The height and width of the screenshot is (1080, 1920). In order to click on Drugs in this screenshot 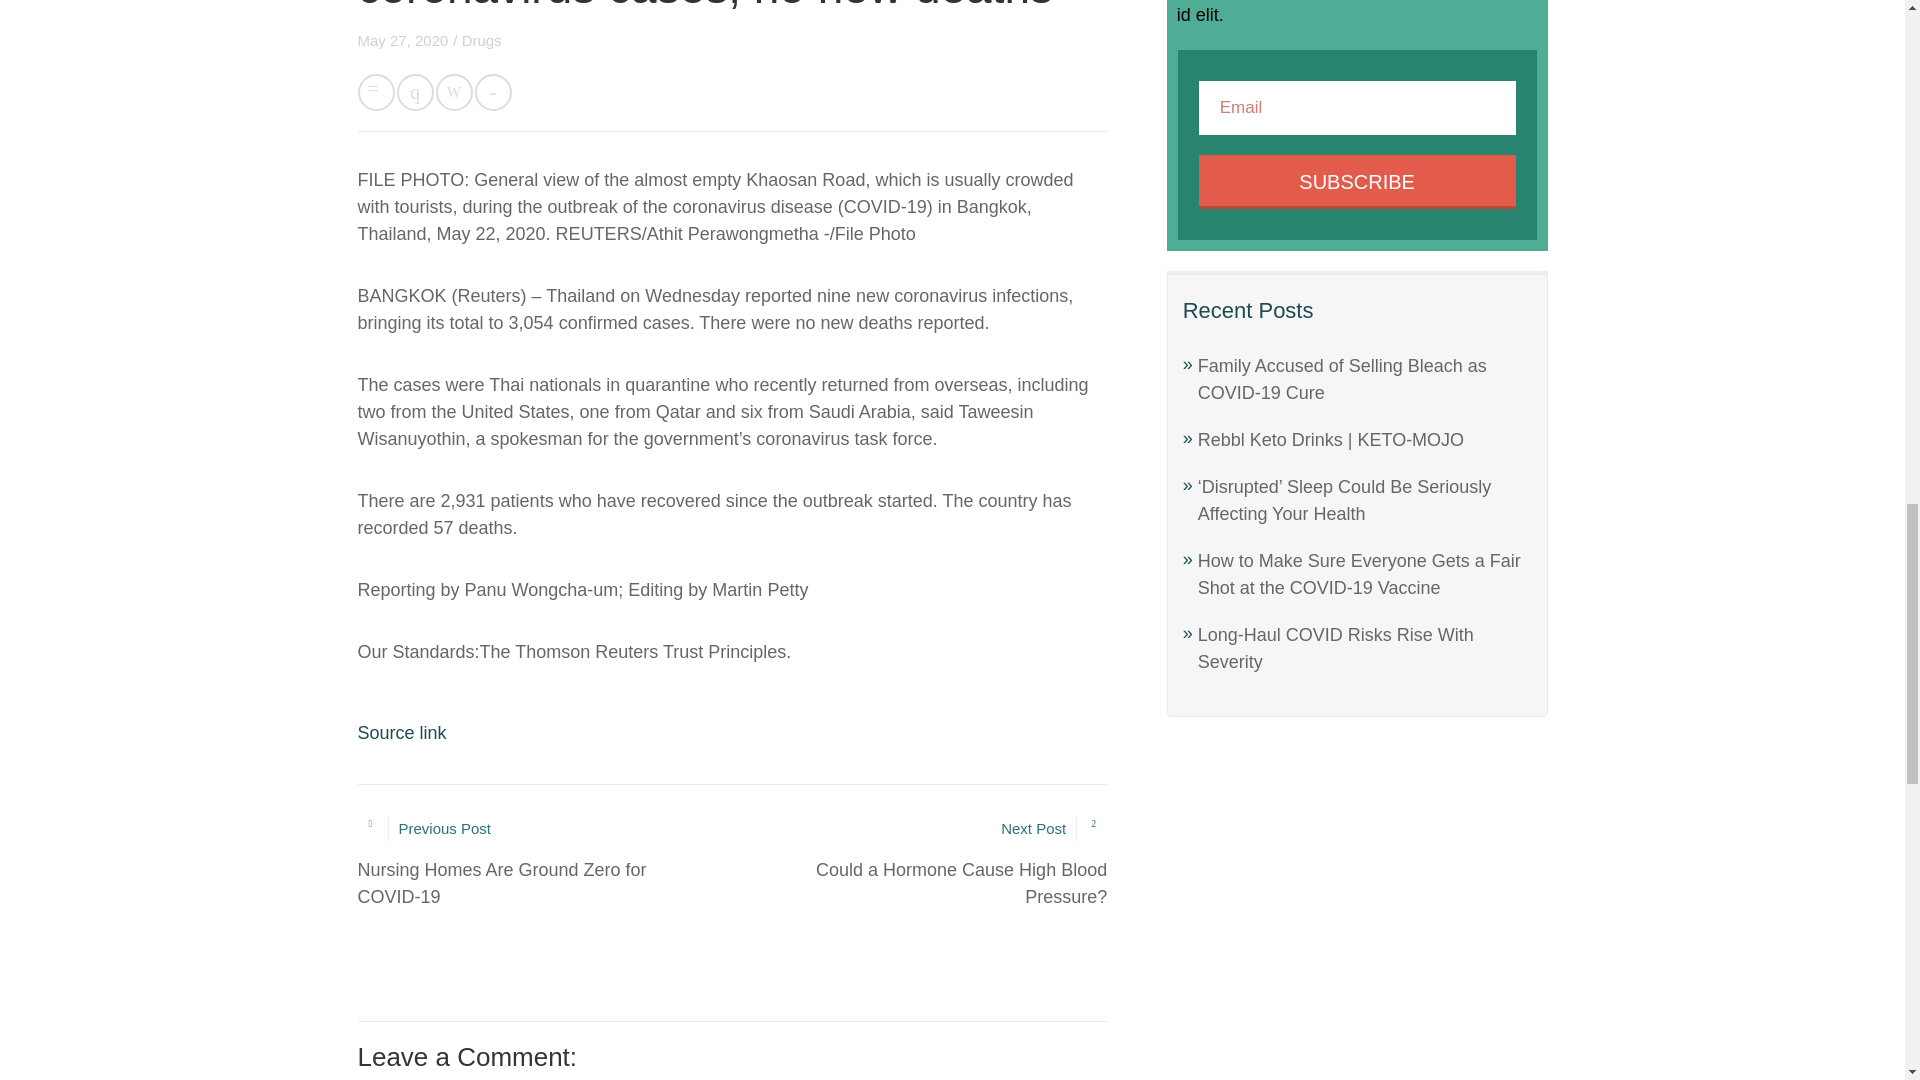, I will do `click(919, 863)`.